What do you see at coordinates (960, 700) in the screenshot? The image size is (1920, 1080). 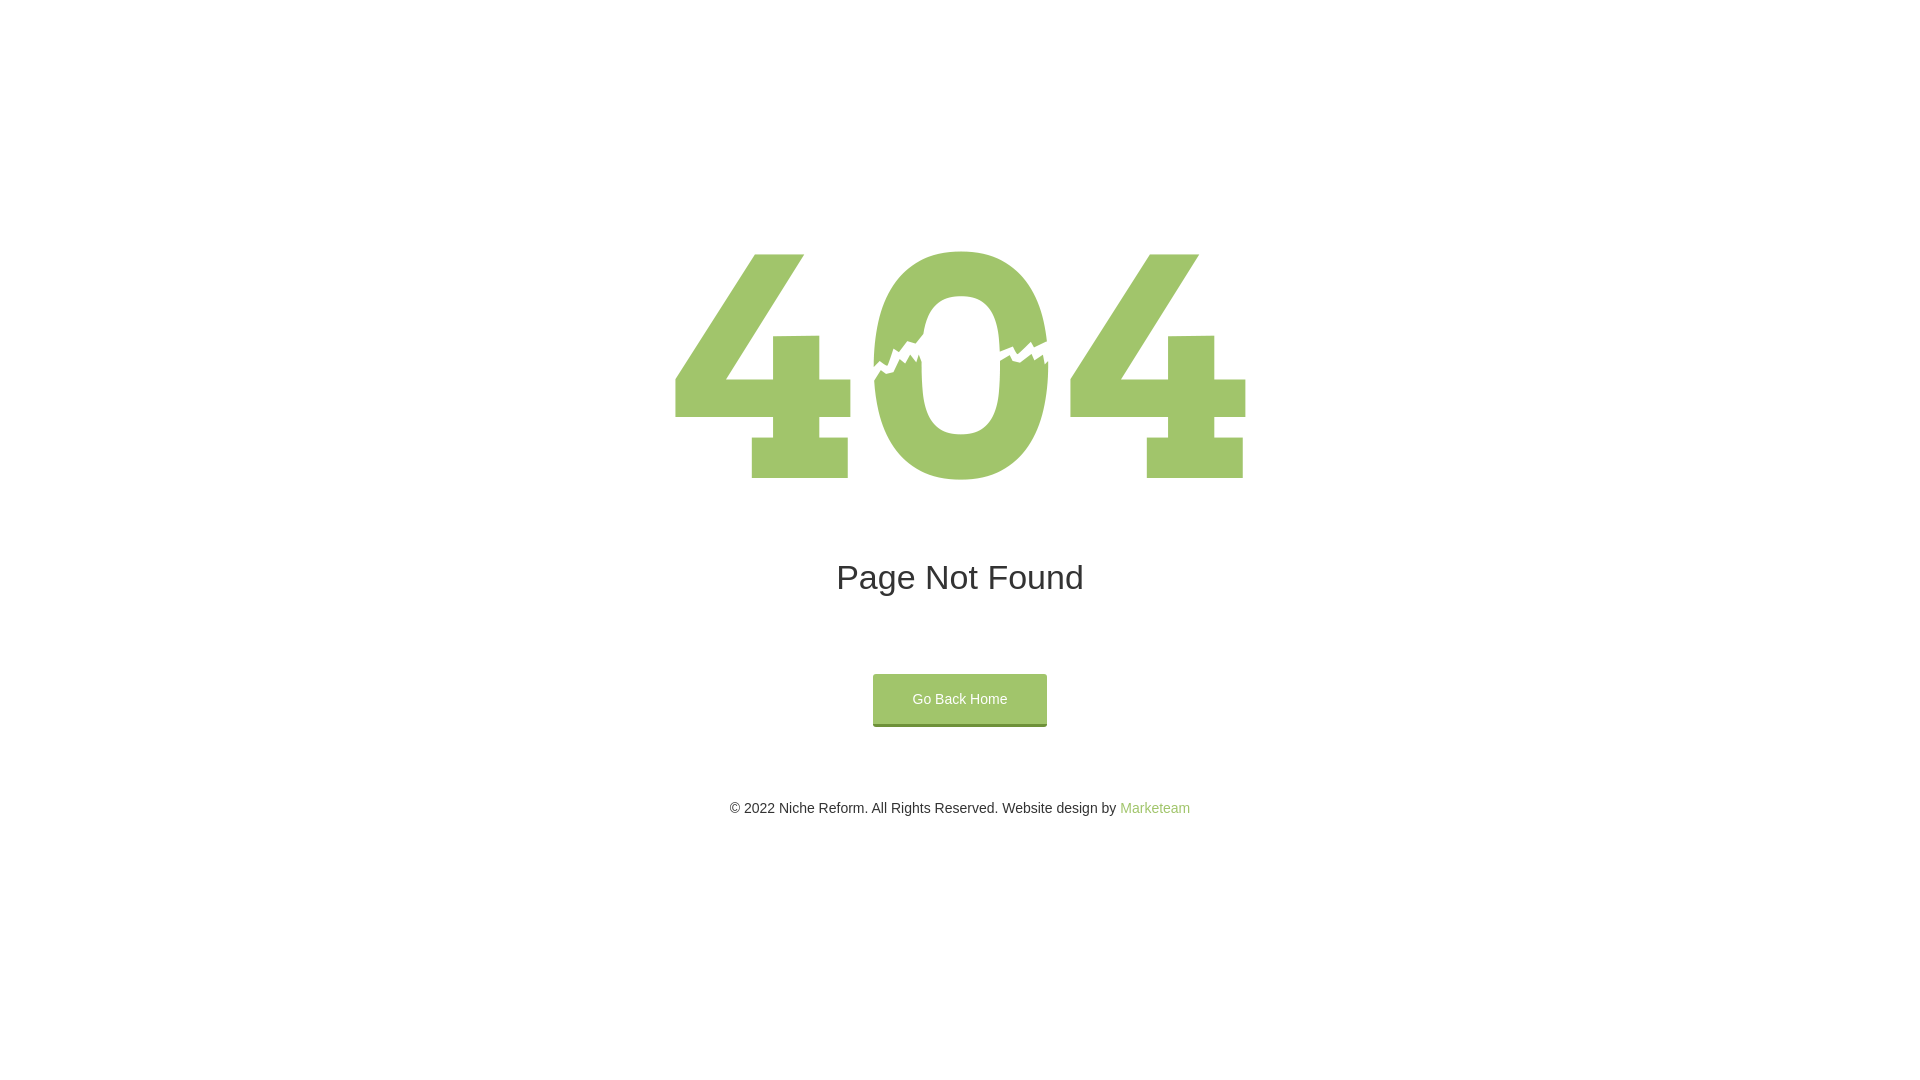 I see `Go Back Home` at bounding box center [960, 700].